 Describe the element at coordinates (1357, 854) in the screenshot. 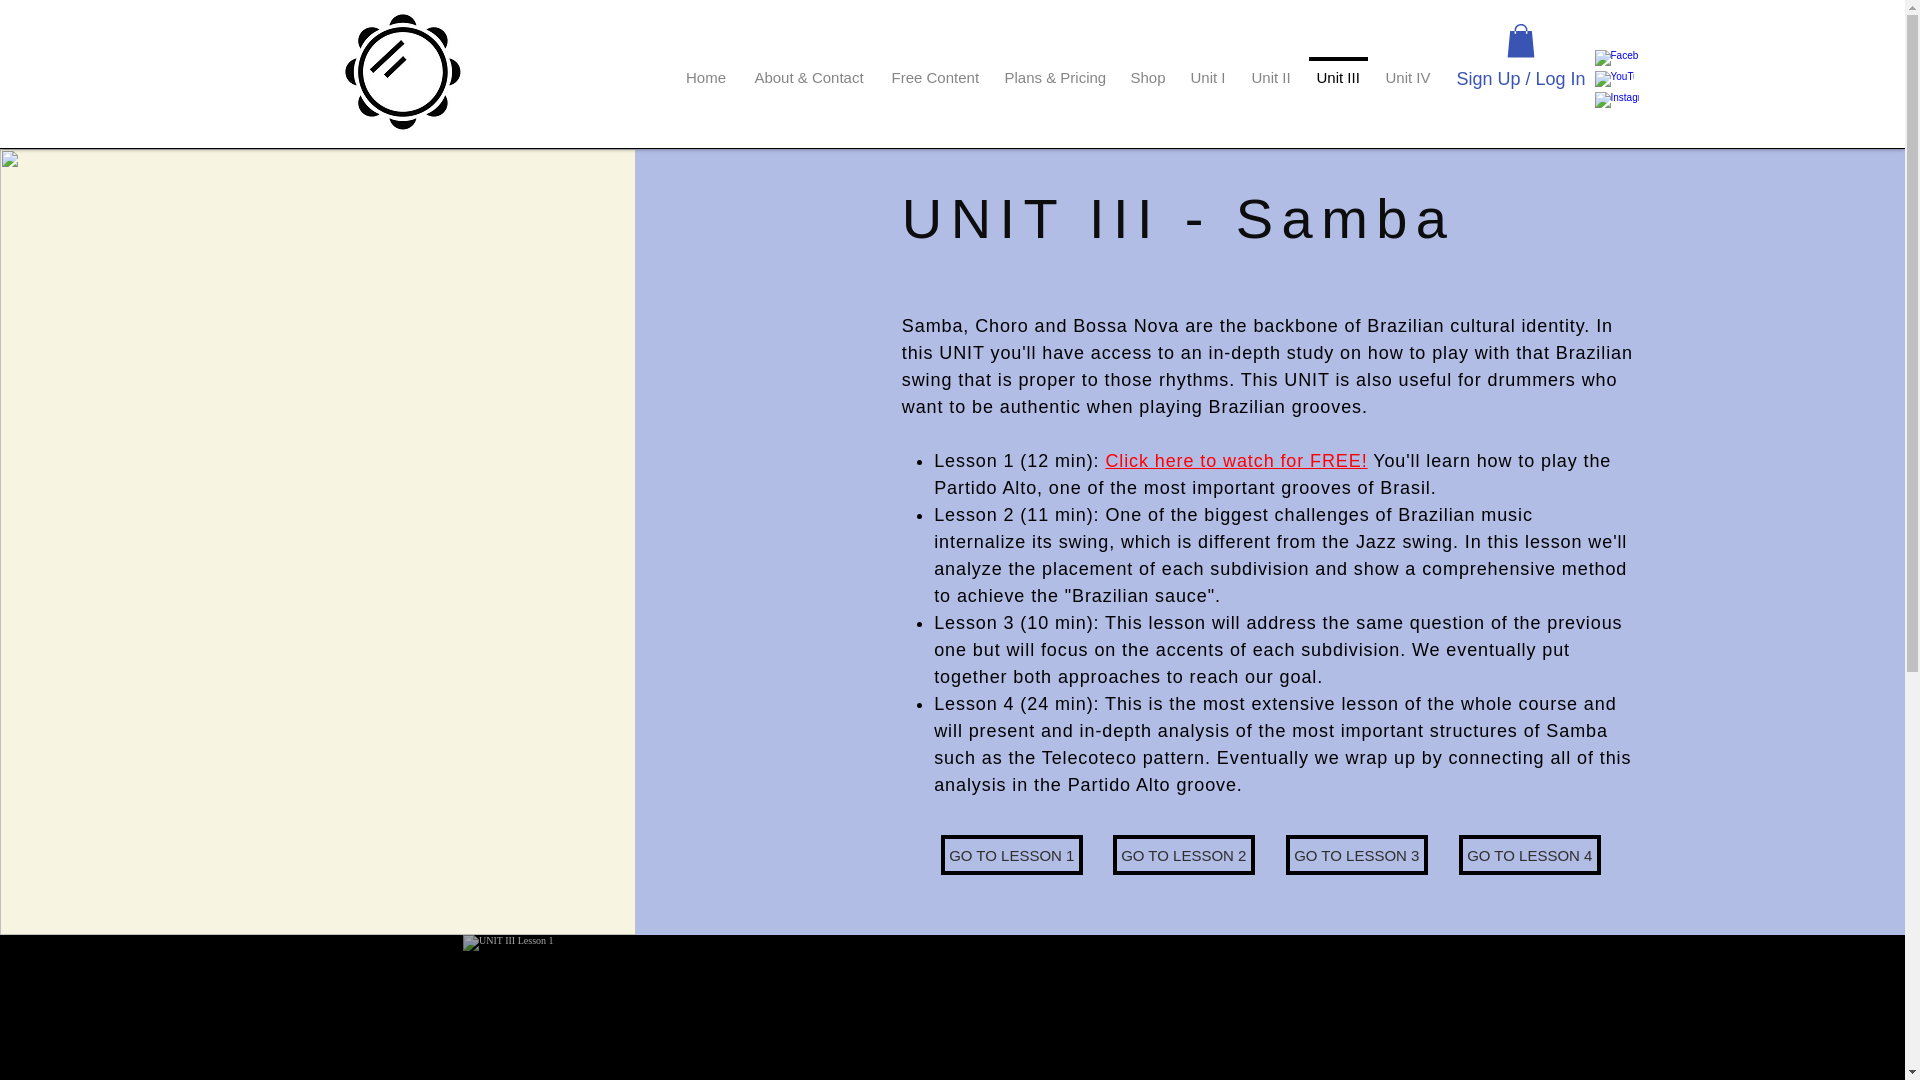

I see `GO TO LESSON 3` at that location.